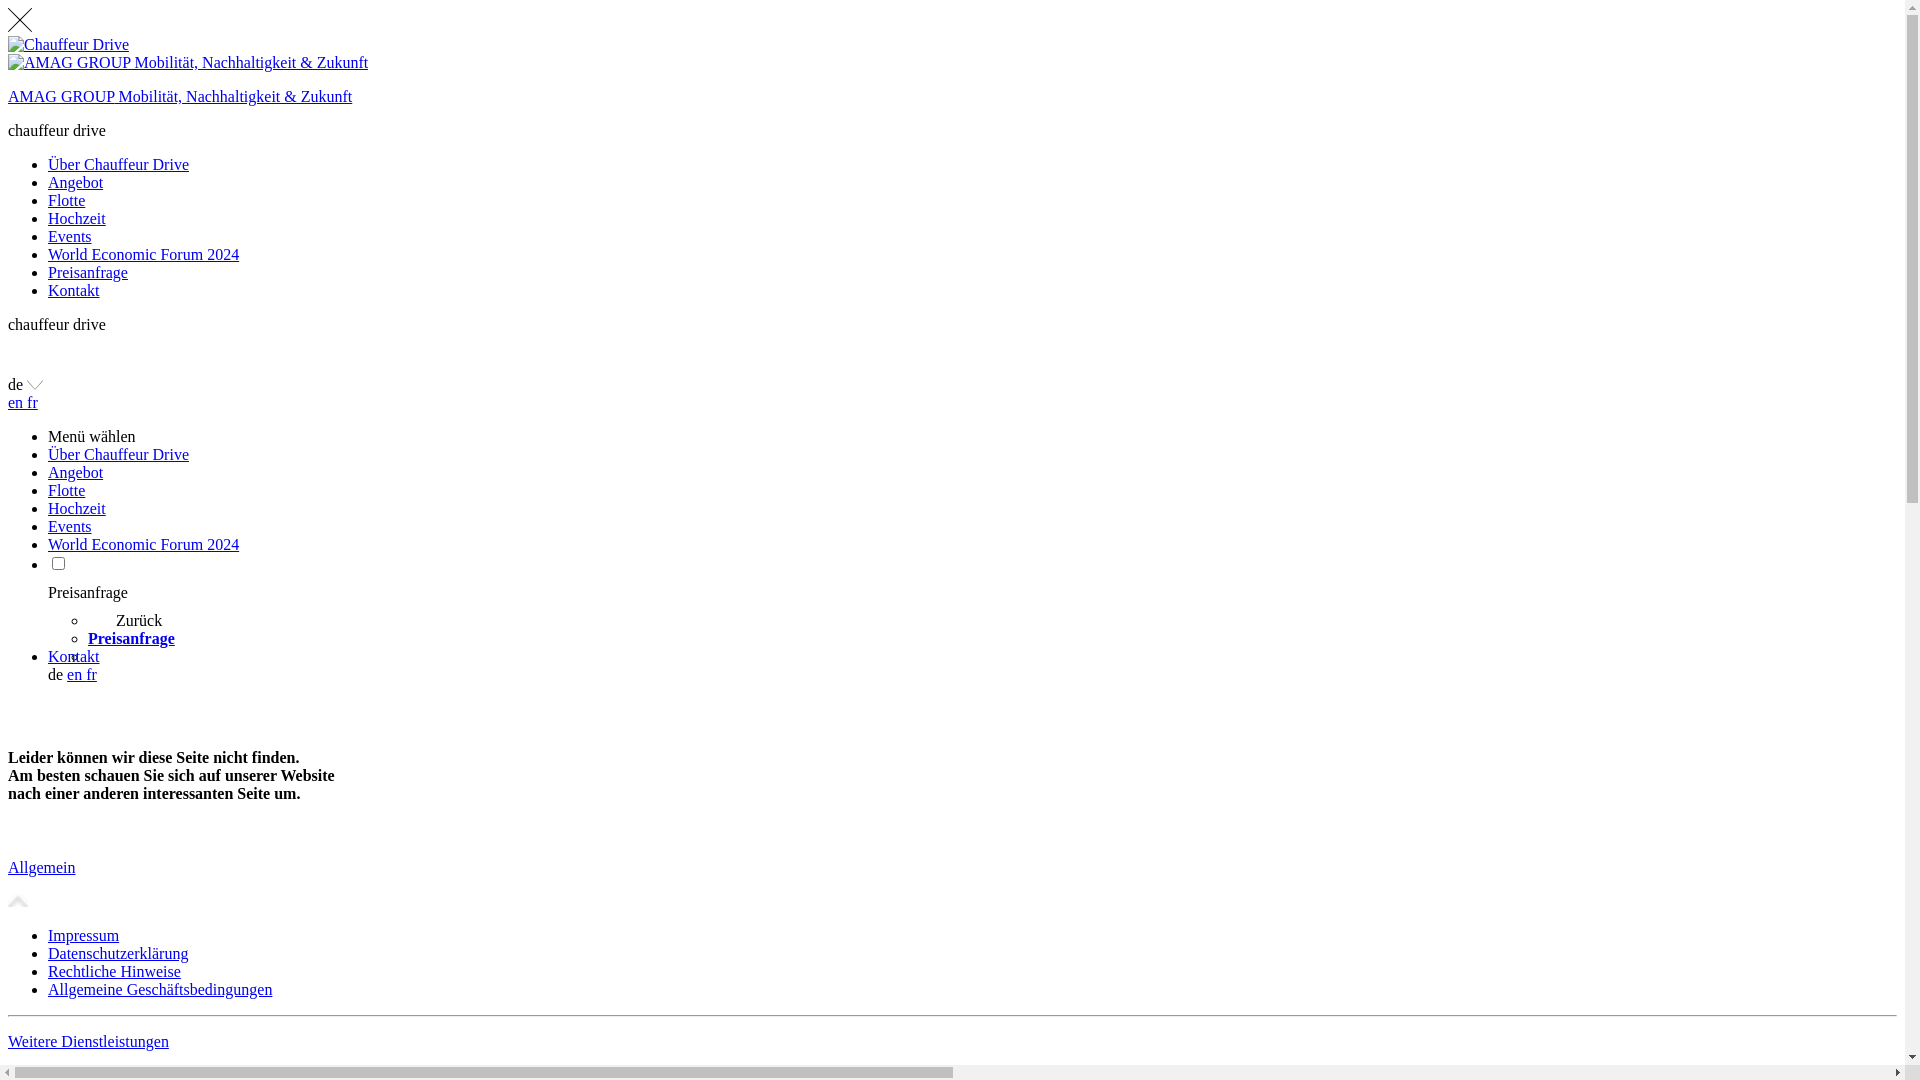 This screenshot has height=1080, width=1920. Describe the element at coordinates (84, 936) in the screenshot. I see `Impressum` at that location.